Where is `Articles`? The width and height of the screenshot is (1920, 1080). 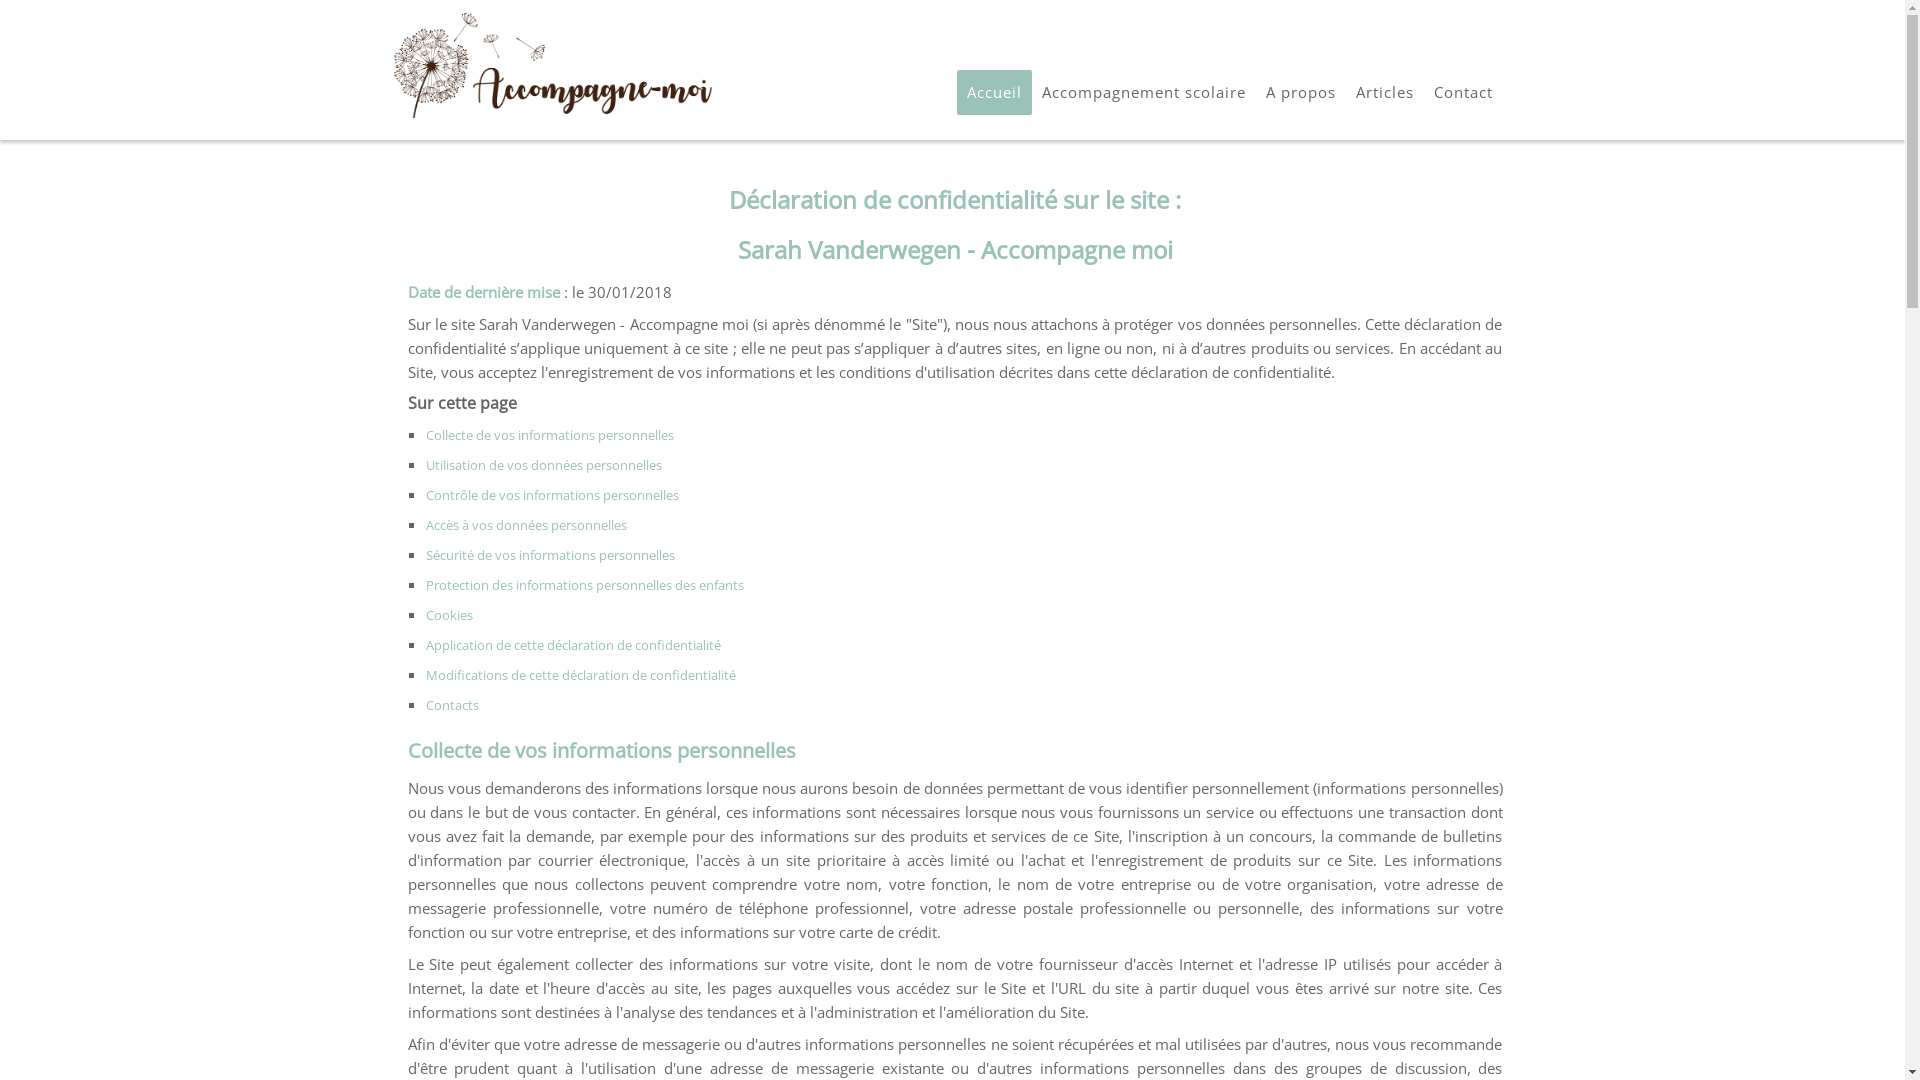 Articles is located at coordinates (1385, 92).